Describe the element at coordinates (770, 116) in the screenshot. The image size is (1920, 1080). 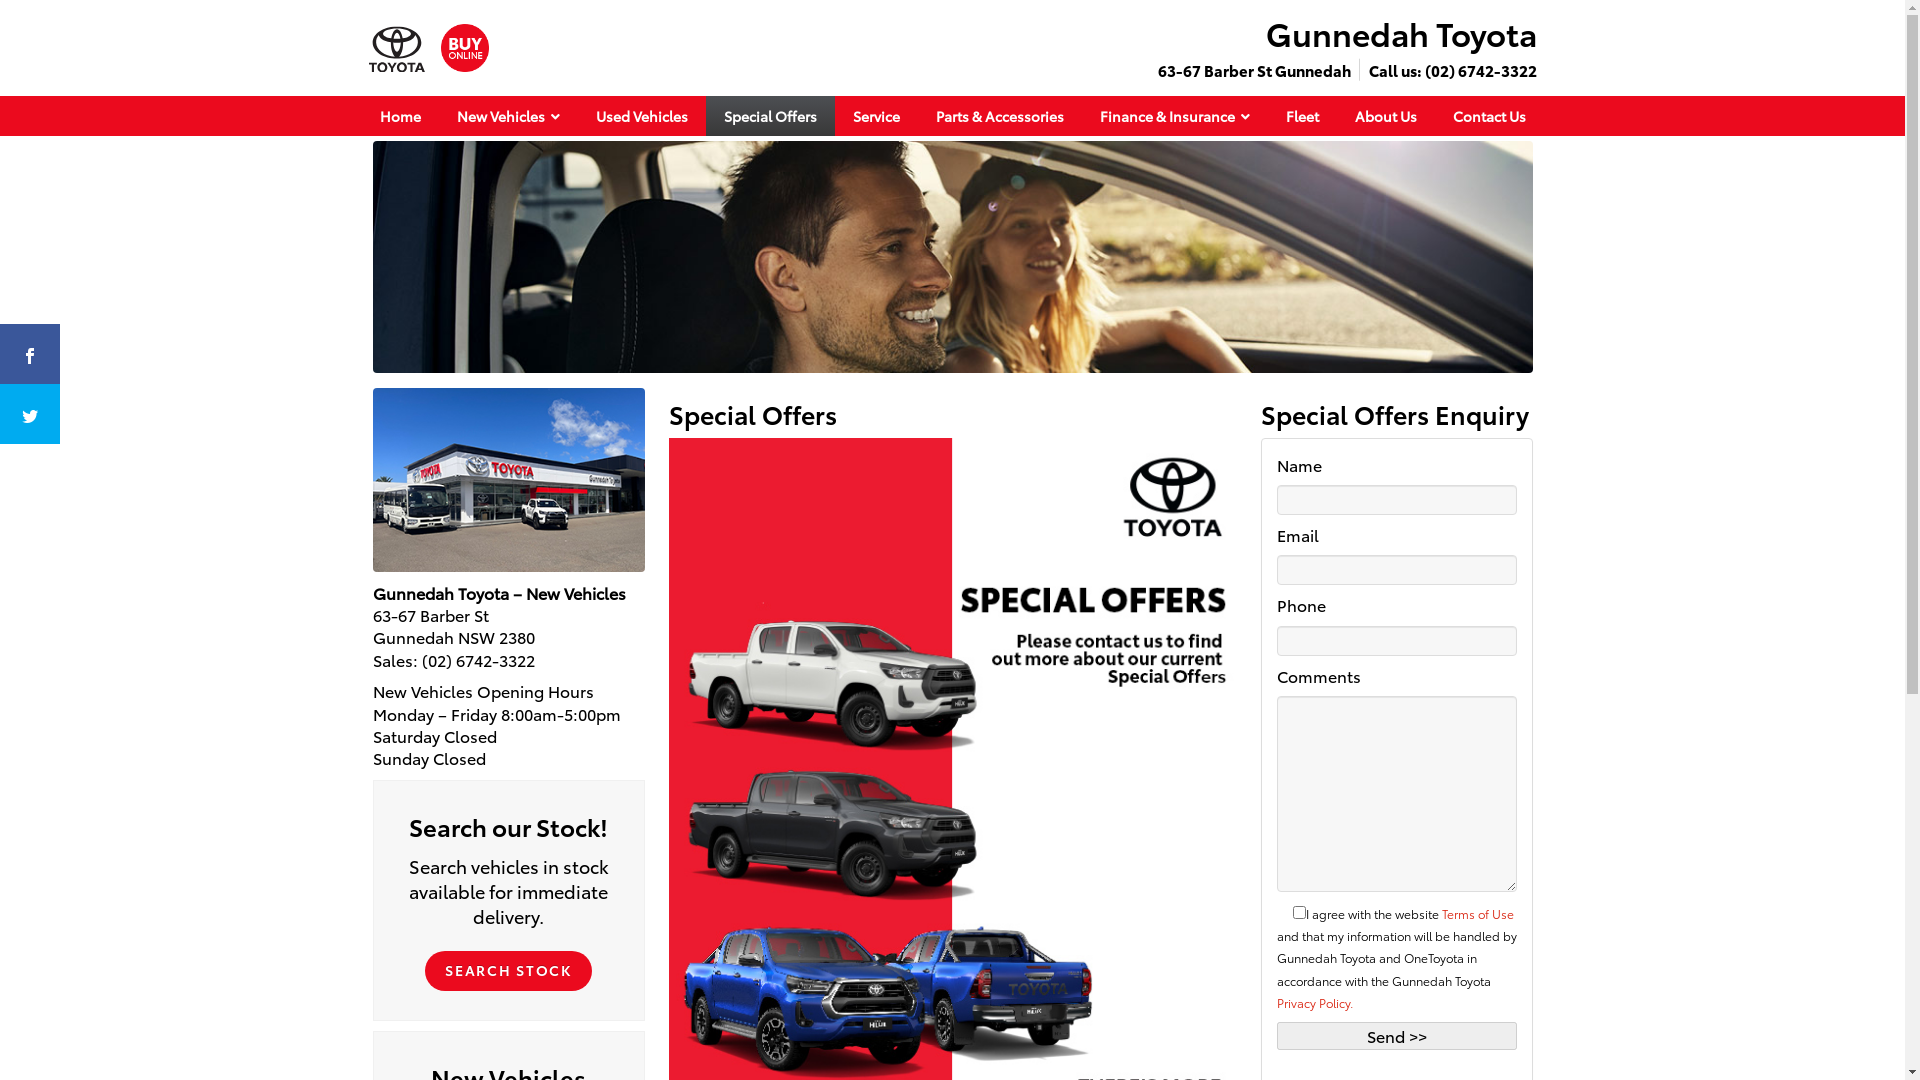
I see `Special Offers` at that location.